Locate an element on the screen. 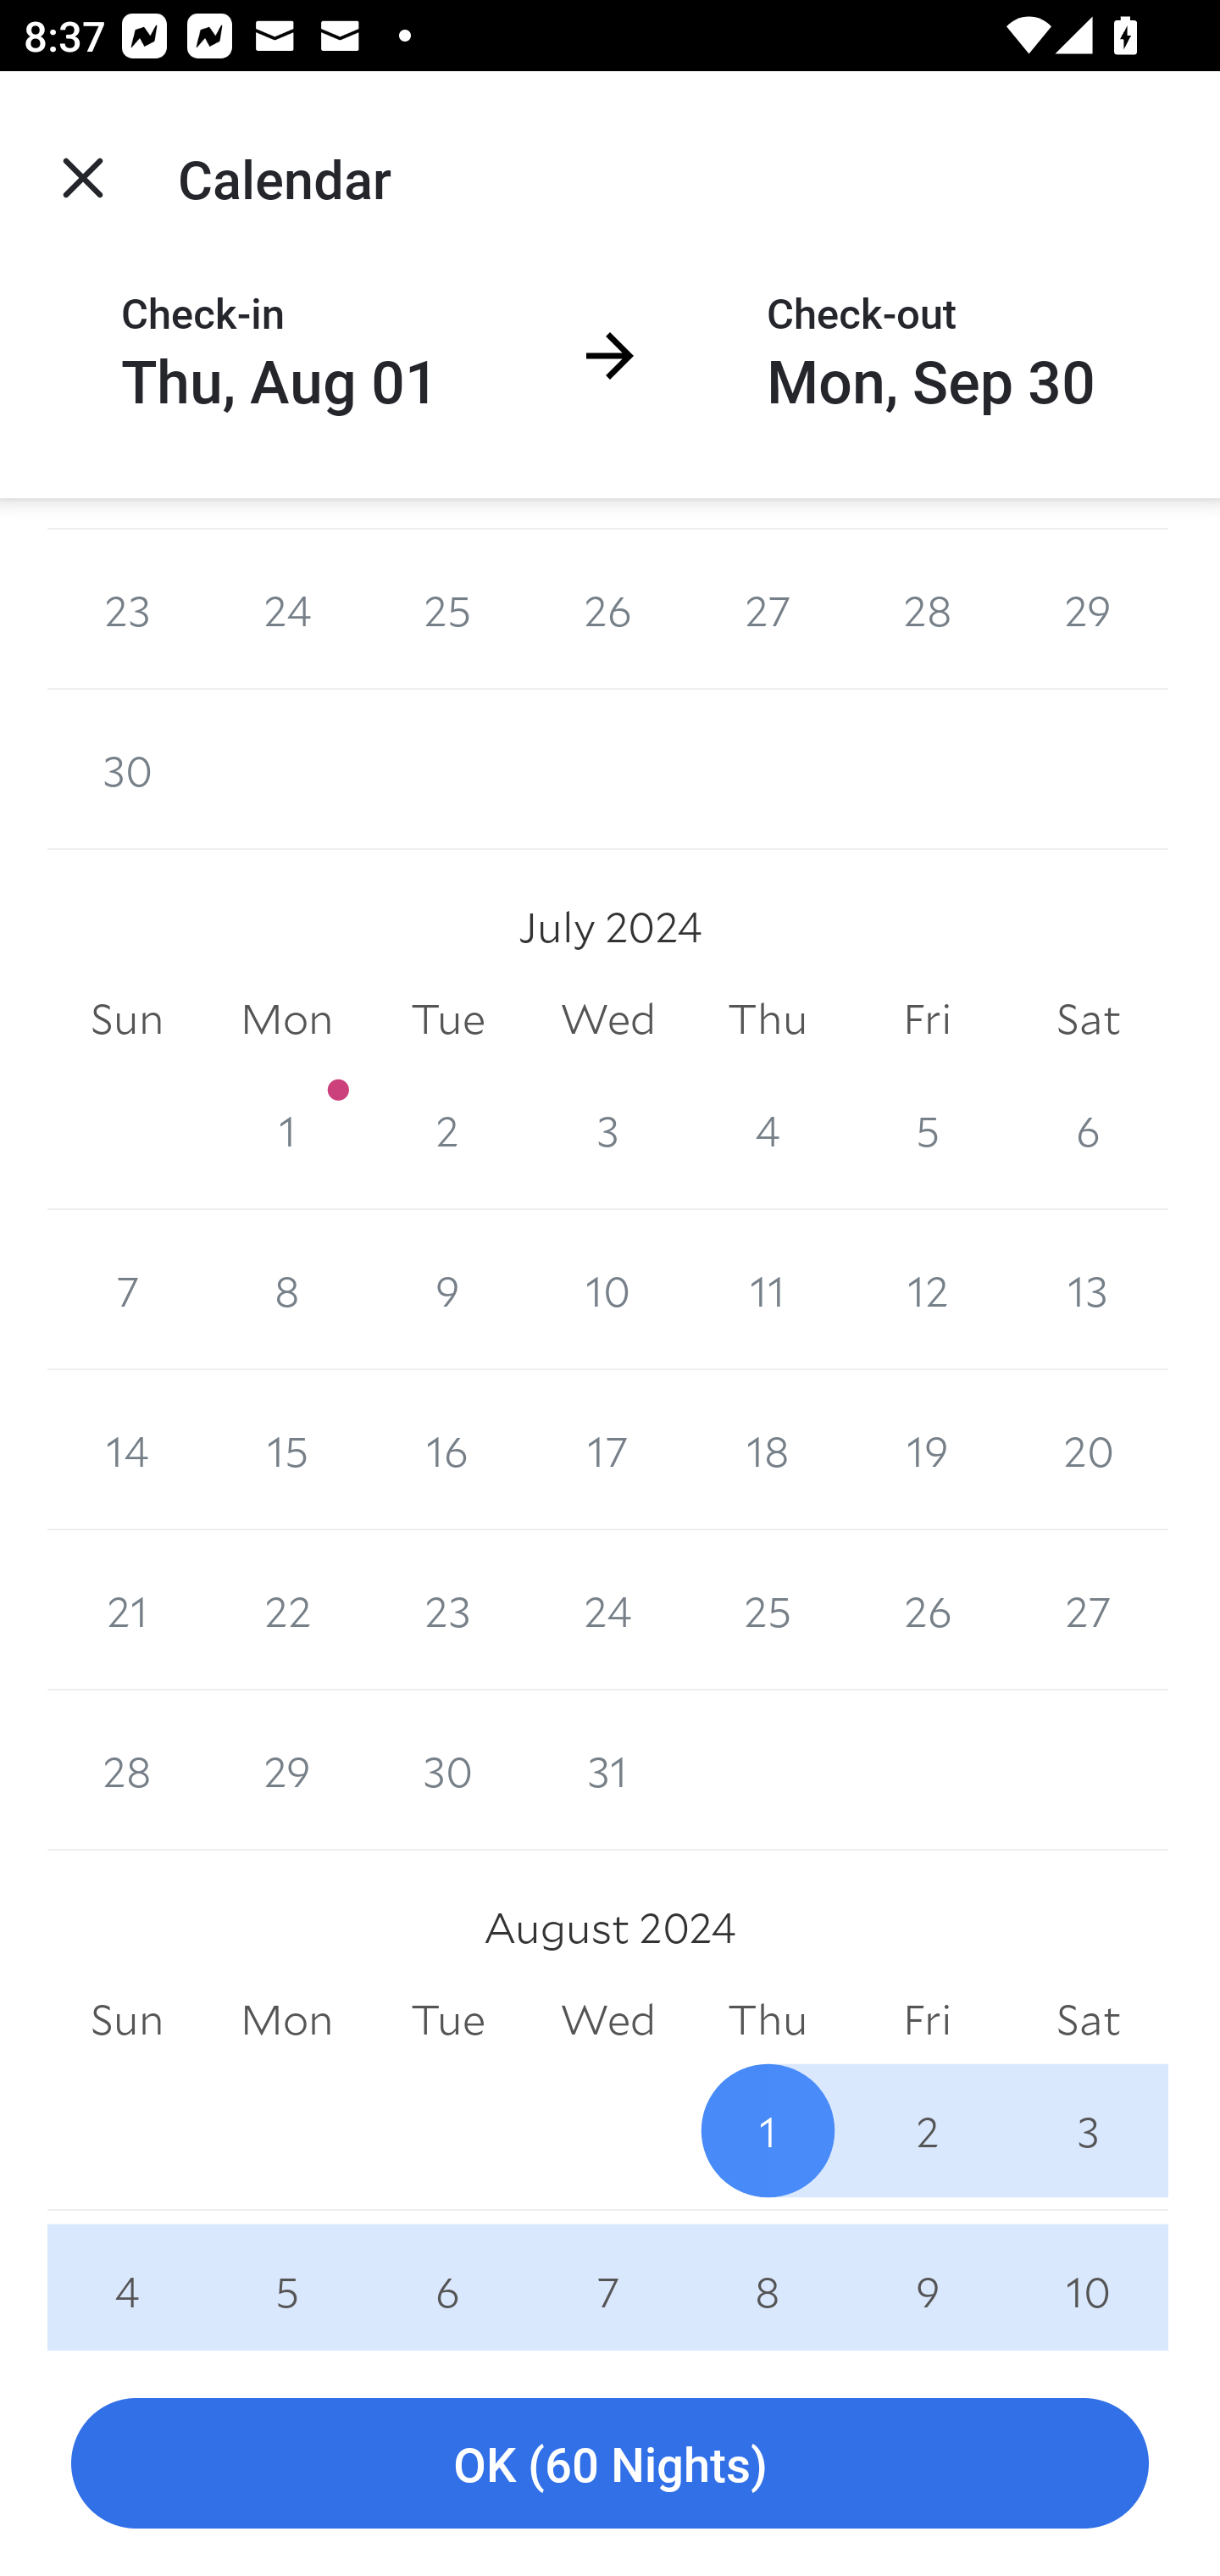 The height and width of the screenshot is (2576, 1220). Wed is located at coordinates (608, 2018).